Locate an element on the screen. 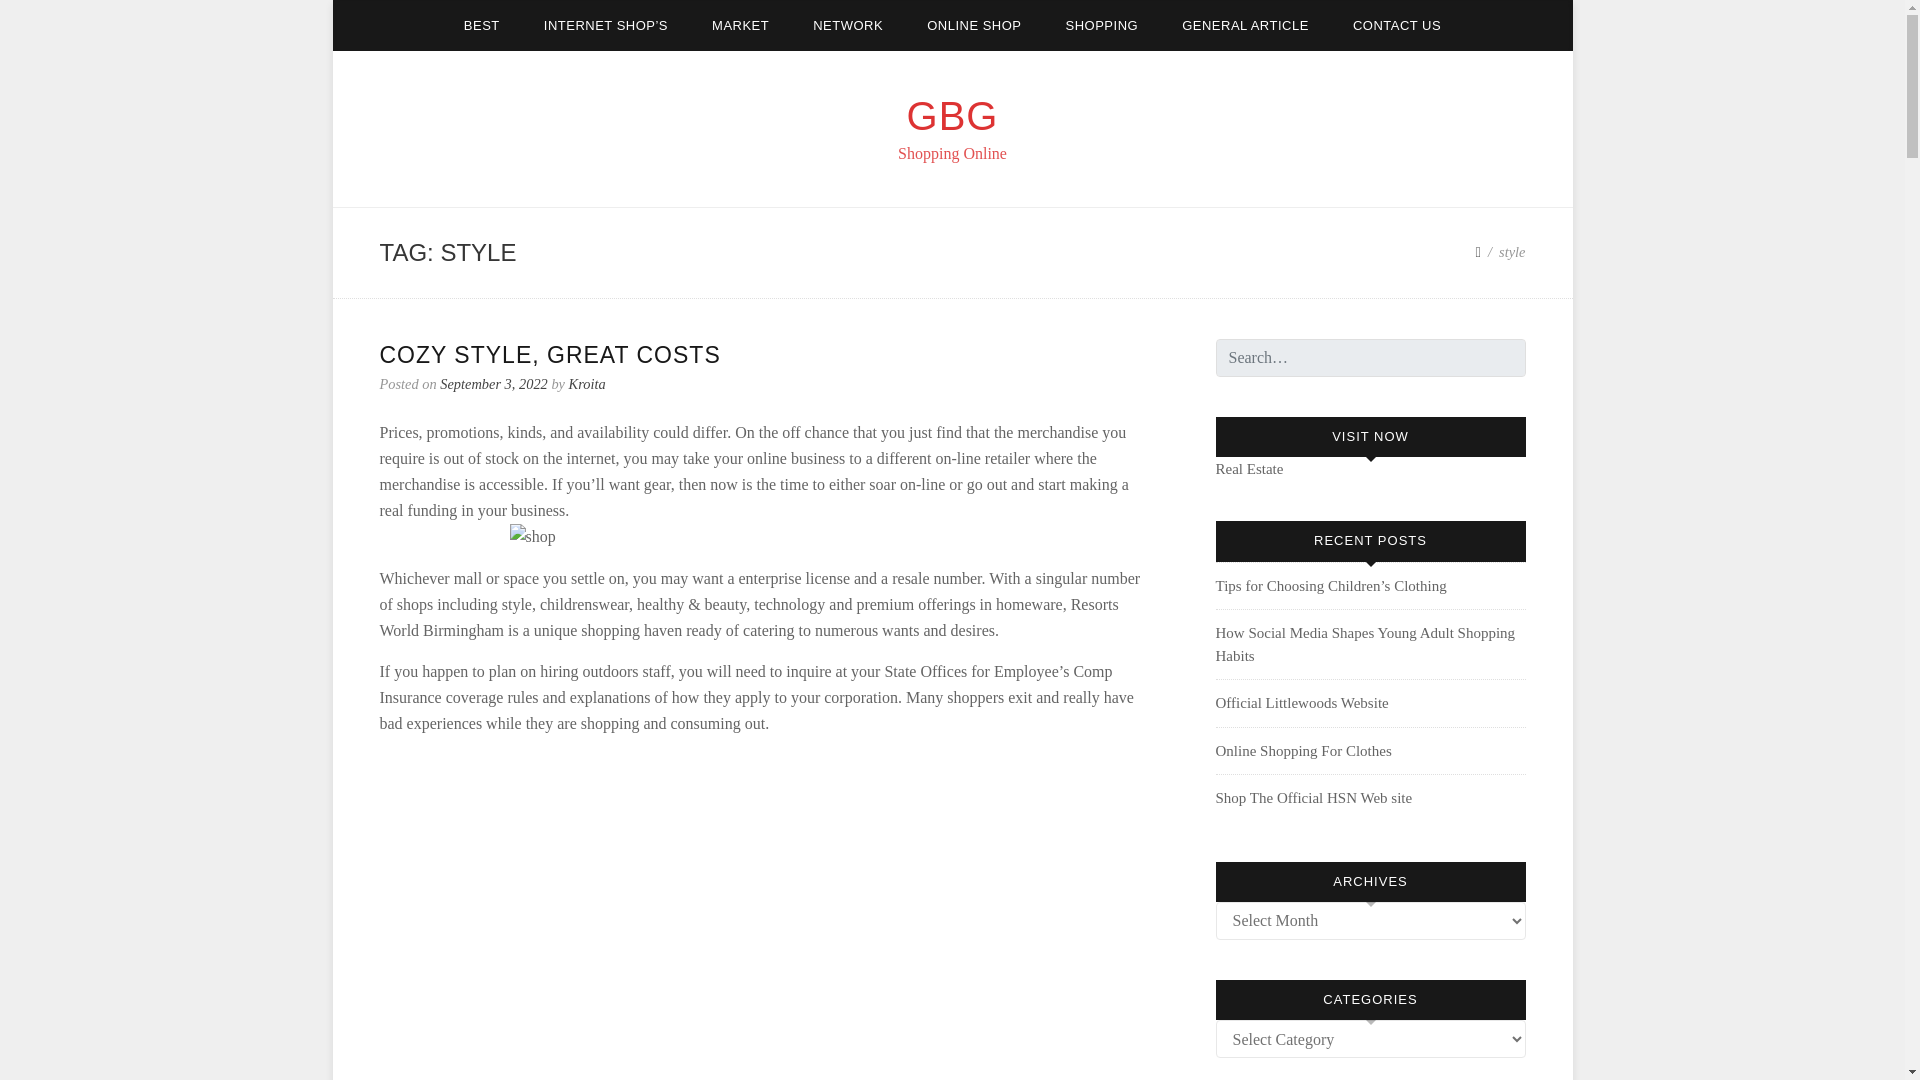 The width and height of the screenshot is (1920, 1080). GENERAL ARTICLE is located at coordinates (1244, 25).